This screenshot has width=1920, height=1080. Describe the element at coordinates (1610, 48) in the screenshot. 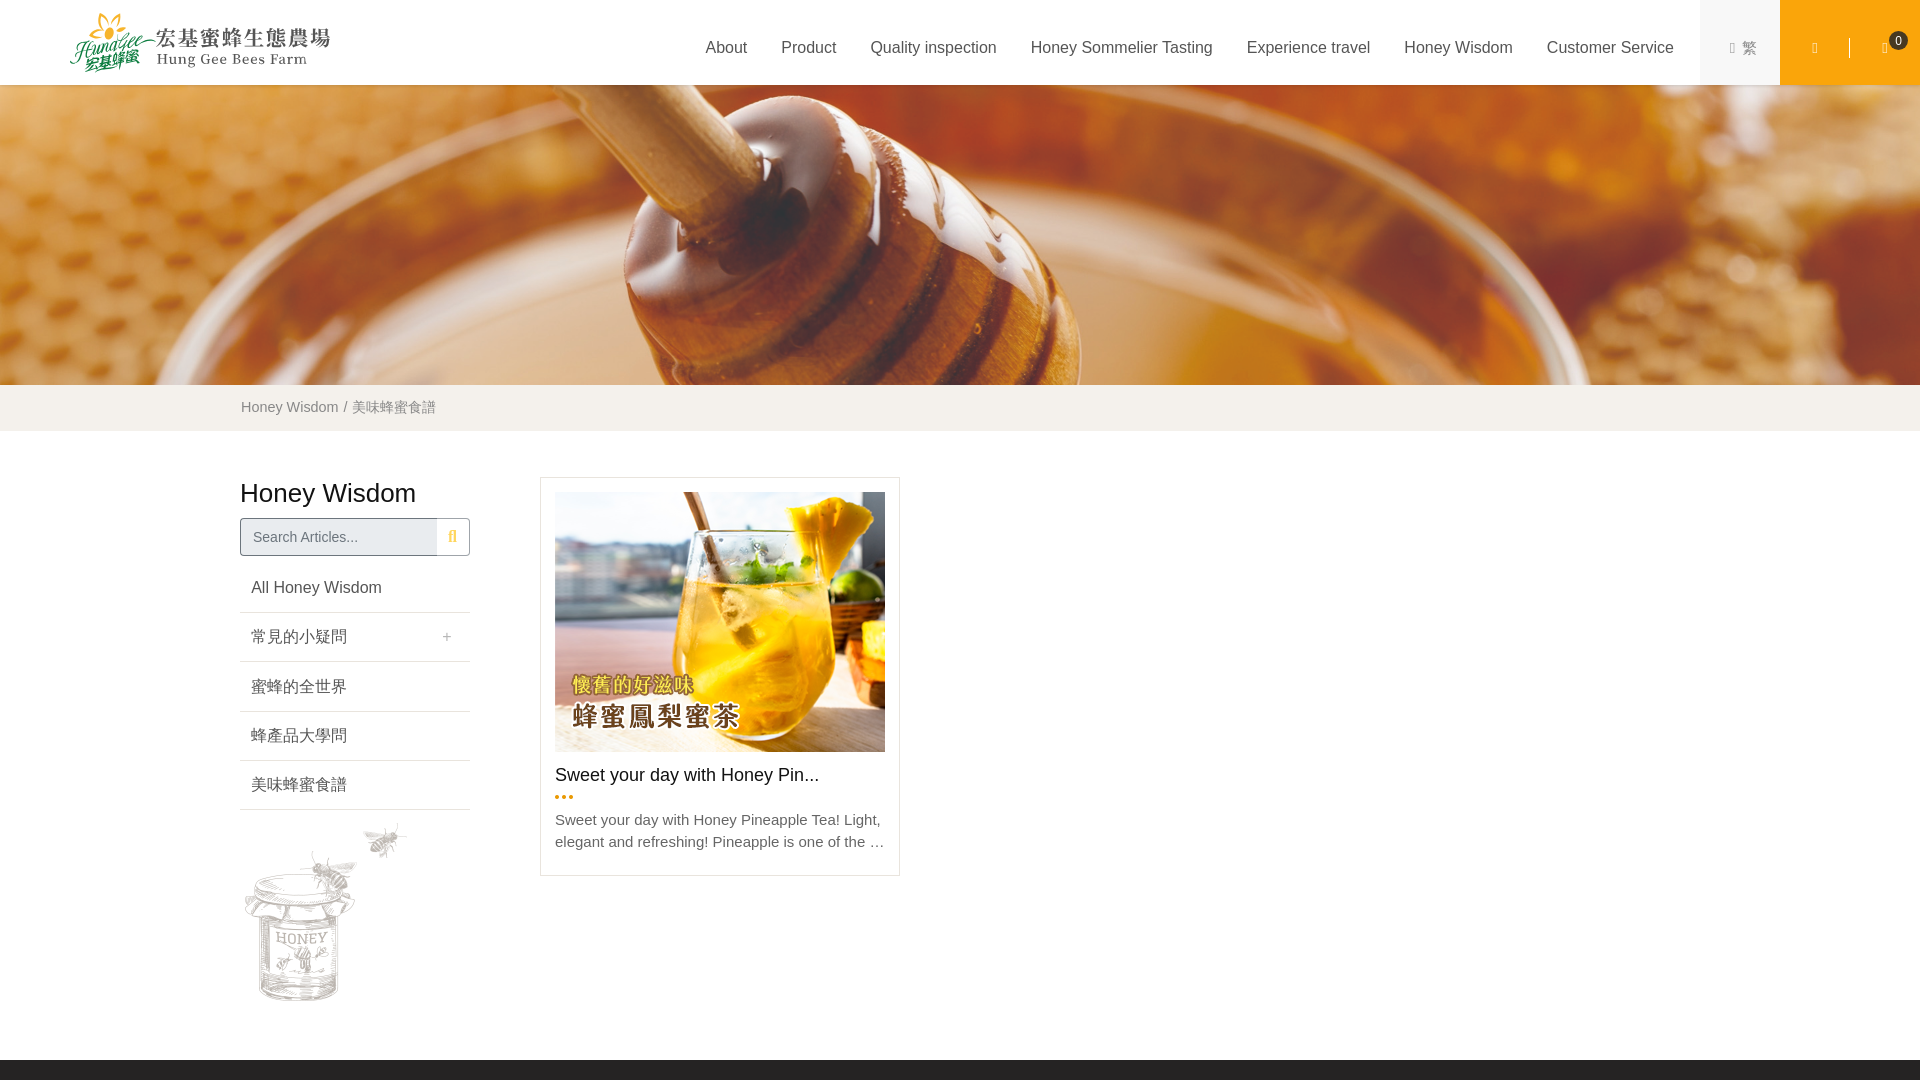

I see `Customer Service` at that location.